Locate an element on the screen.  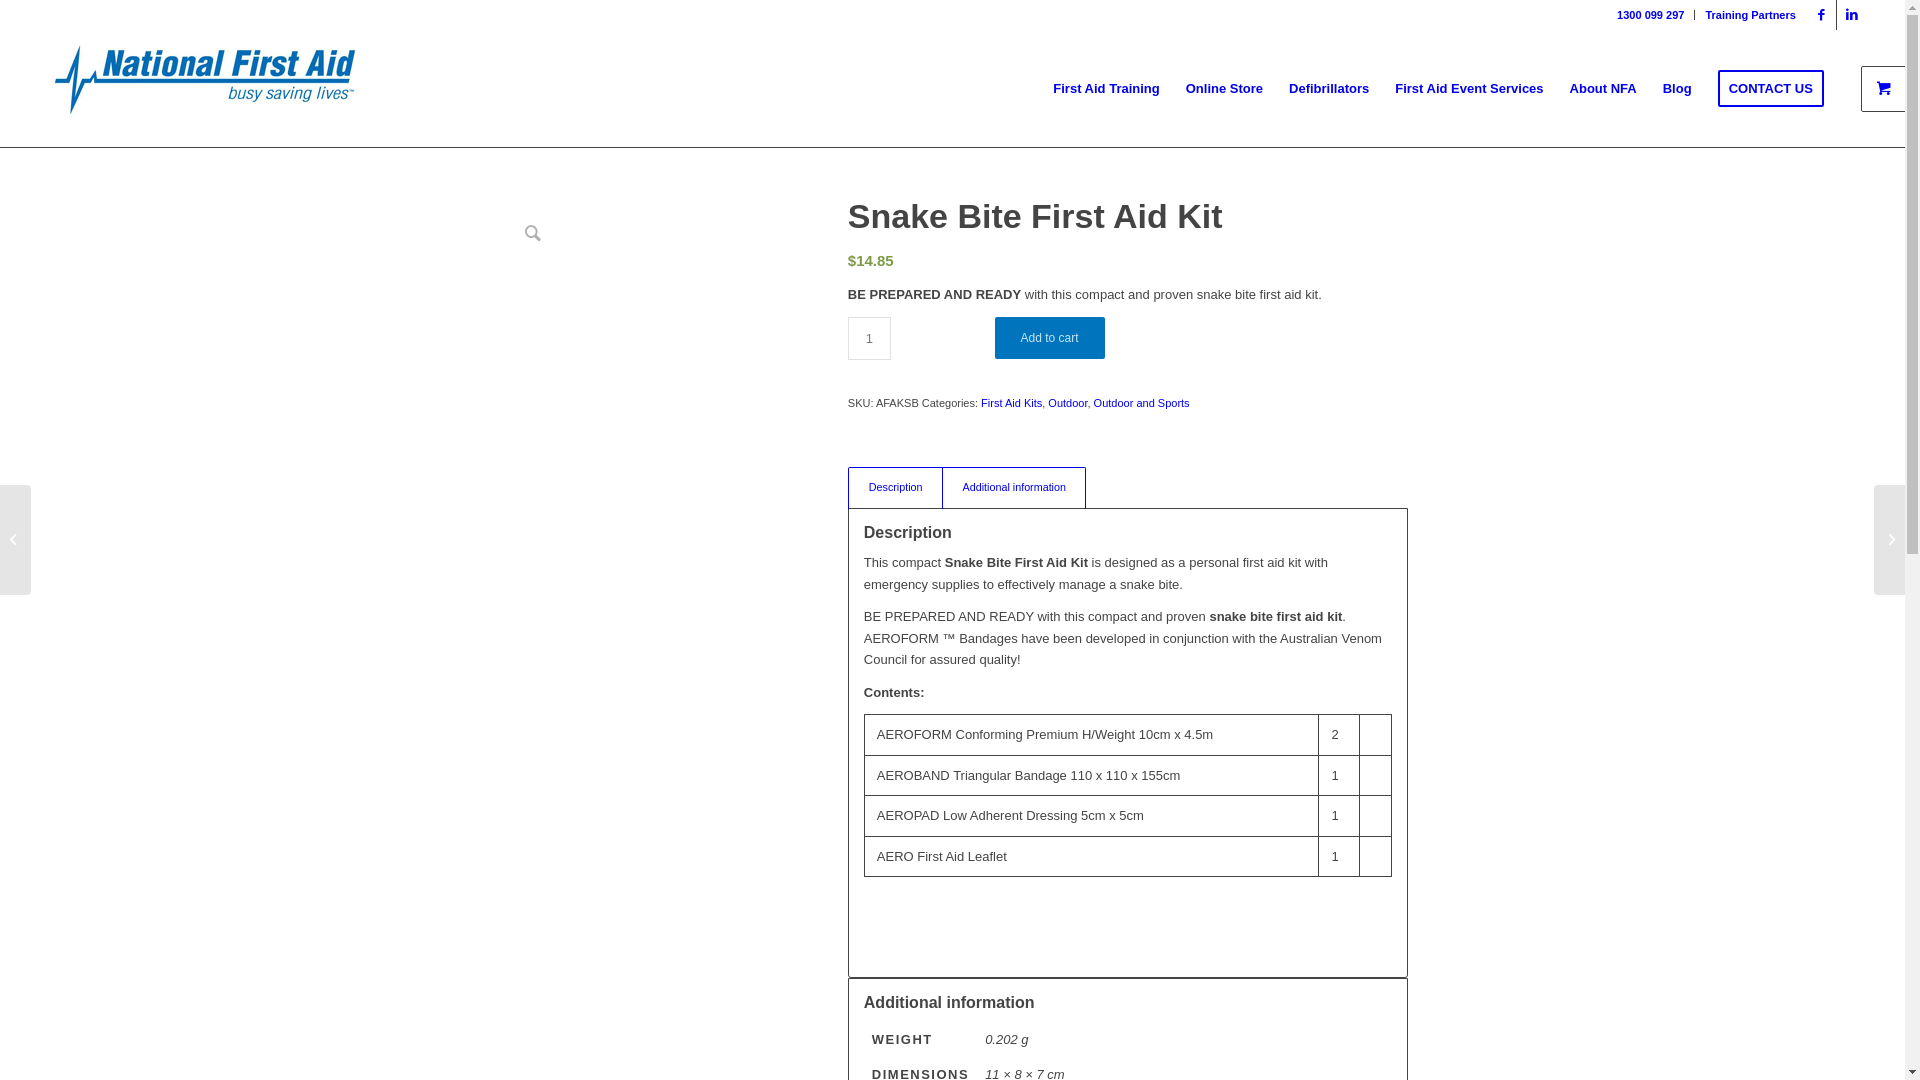
First Aid Kits is located at coordinates (1012, 403).